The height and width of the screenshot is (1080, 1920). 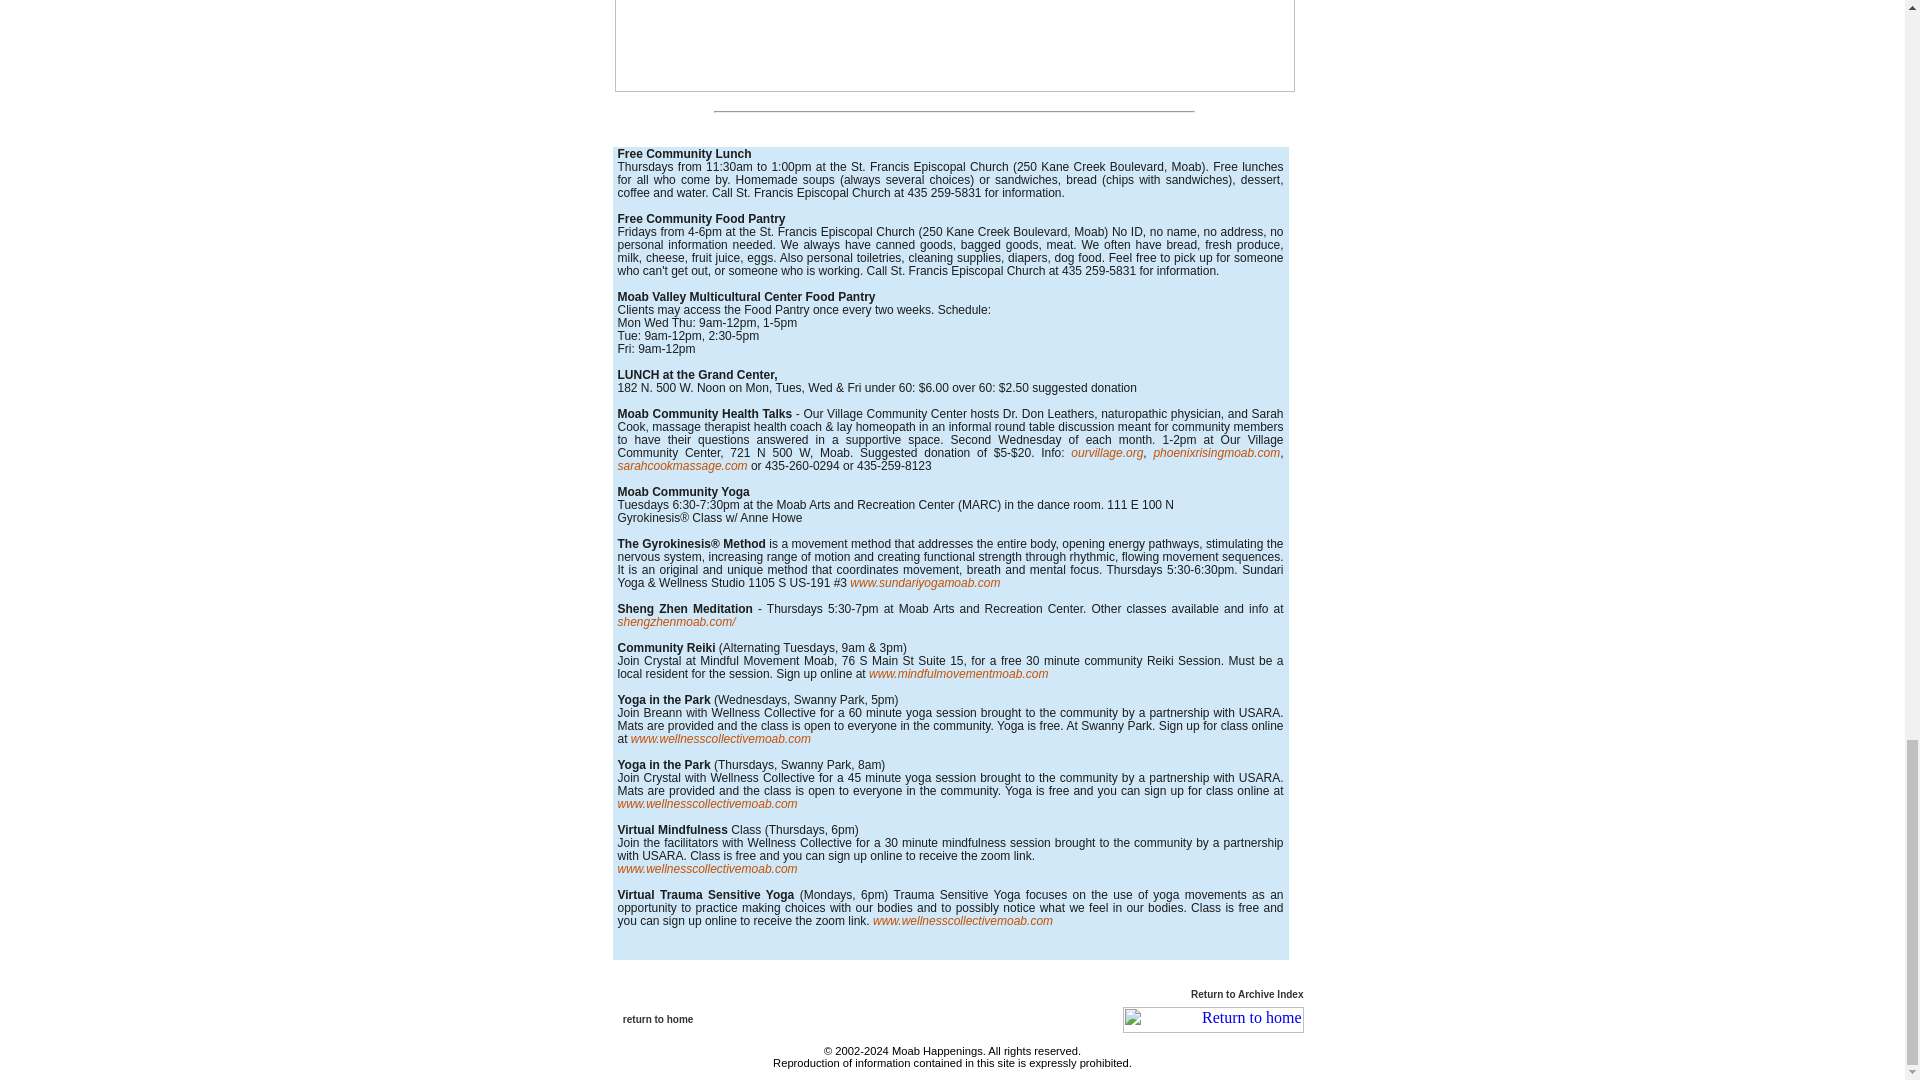 I want to click on www.wellnesscollectivemoab.com, so click(x=708, y=868).